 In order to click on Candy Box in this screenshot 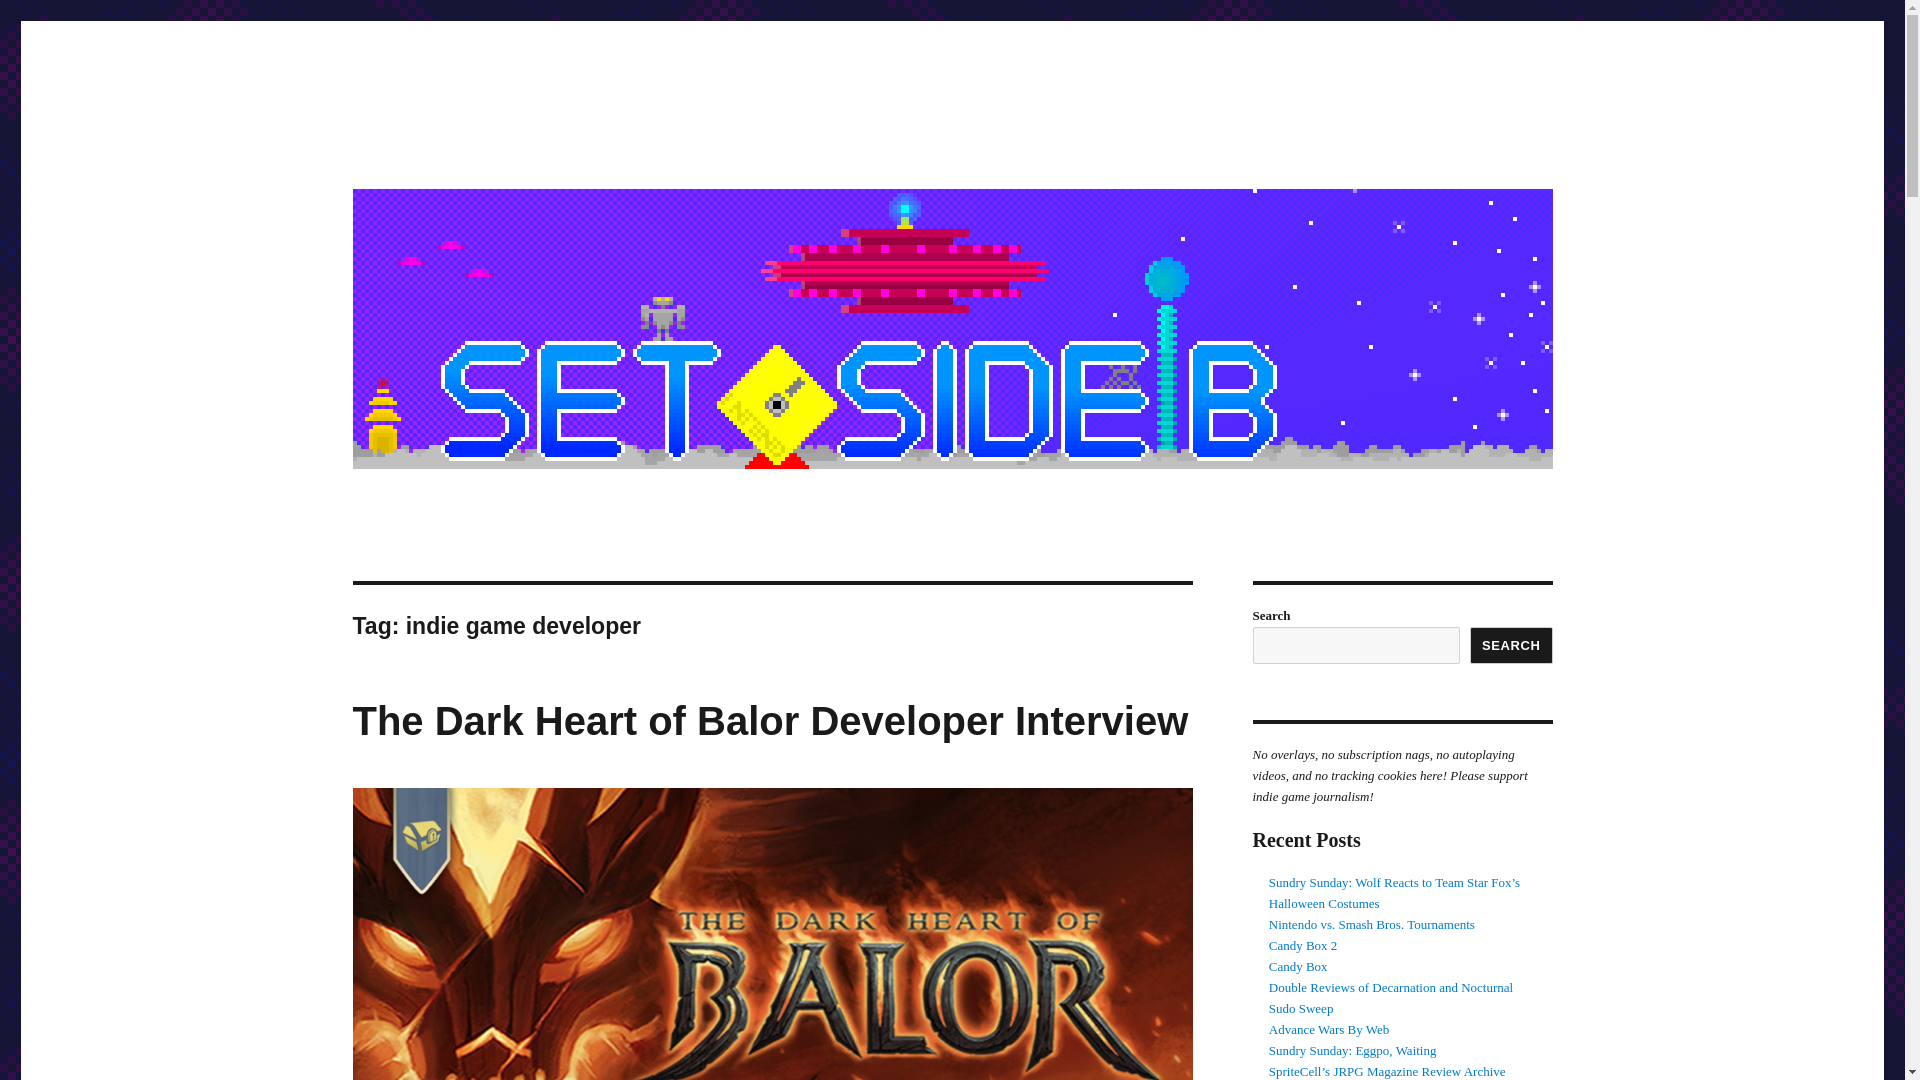, I will do `click(1298, 966)`.